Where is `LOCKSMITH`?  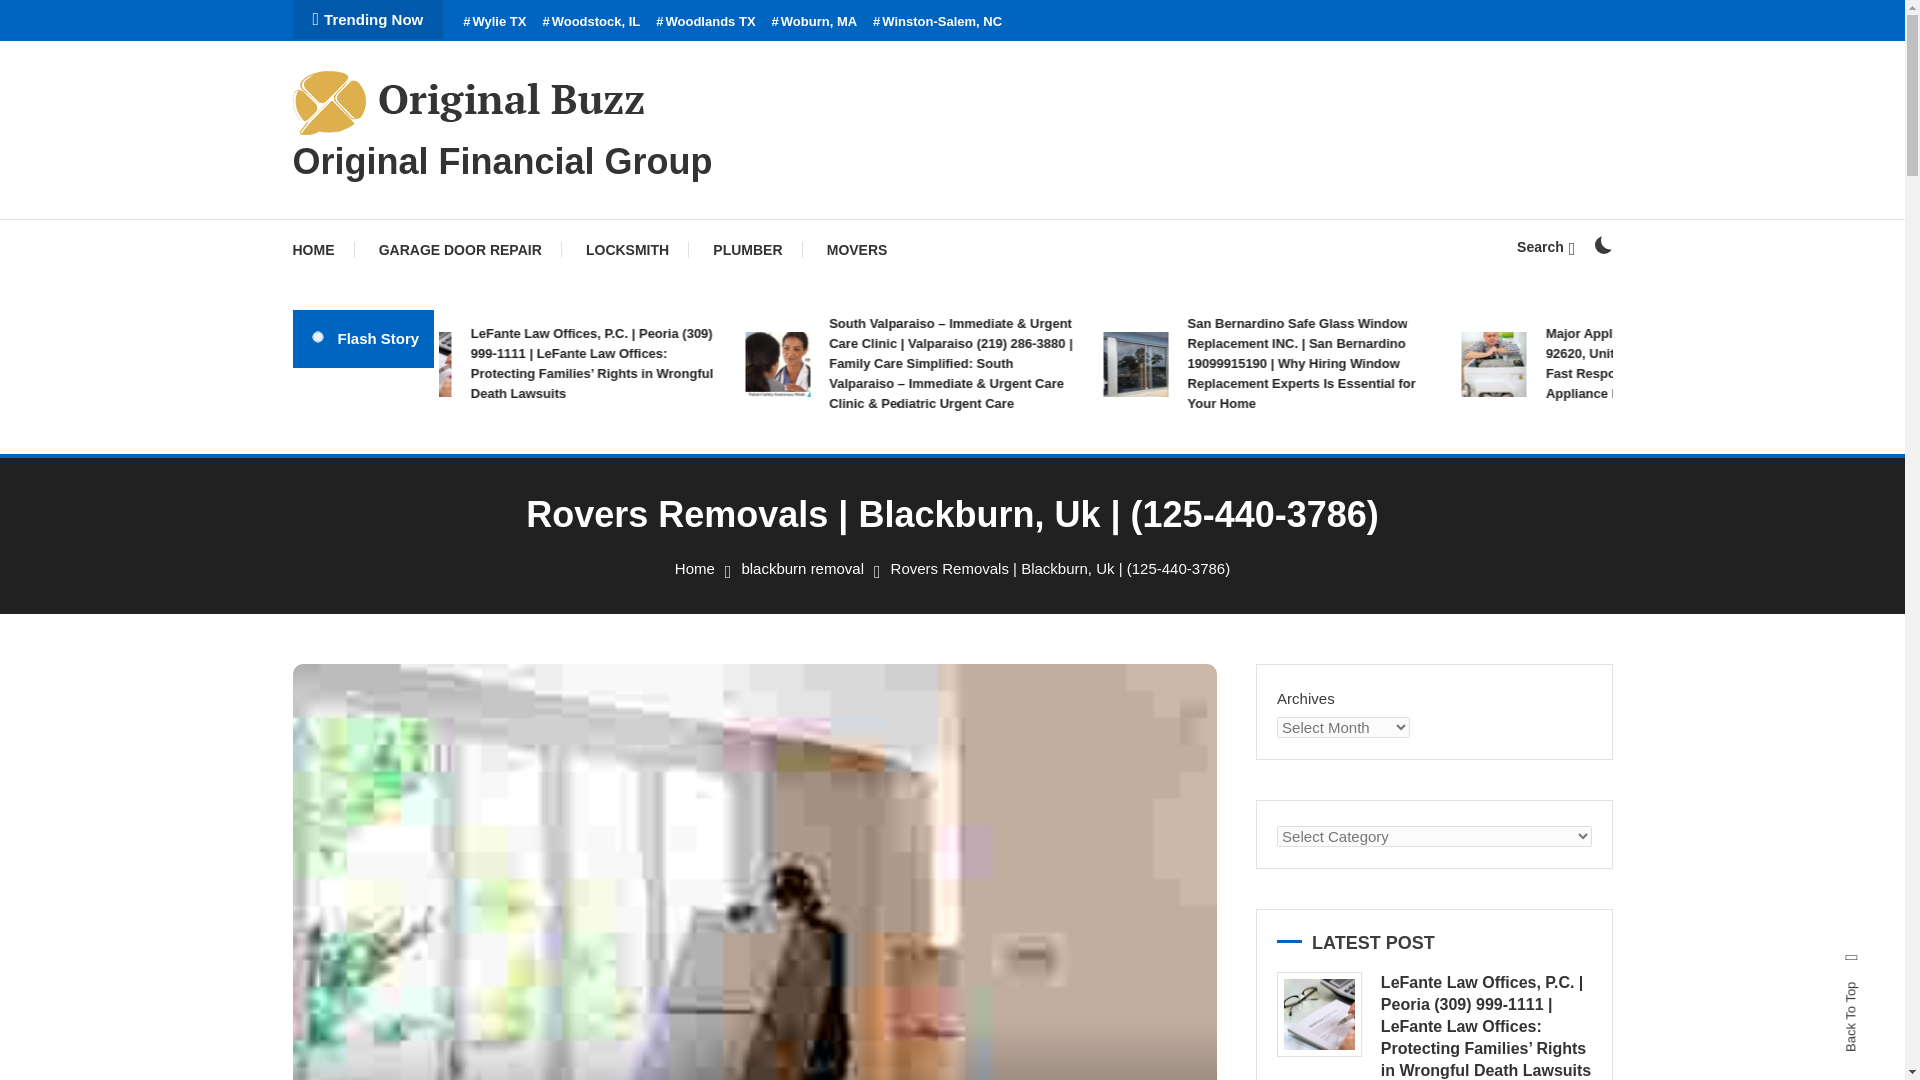 LOCKSMITH is located at coordinates (628, 250).